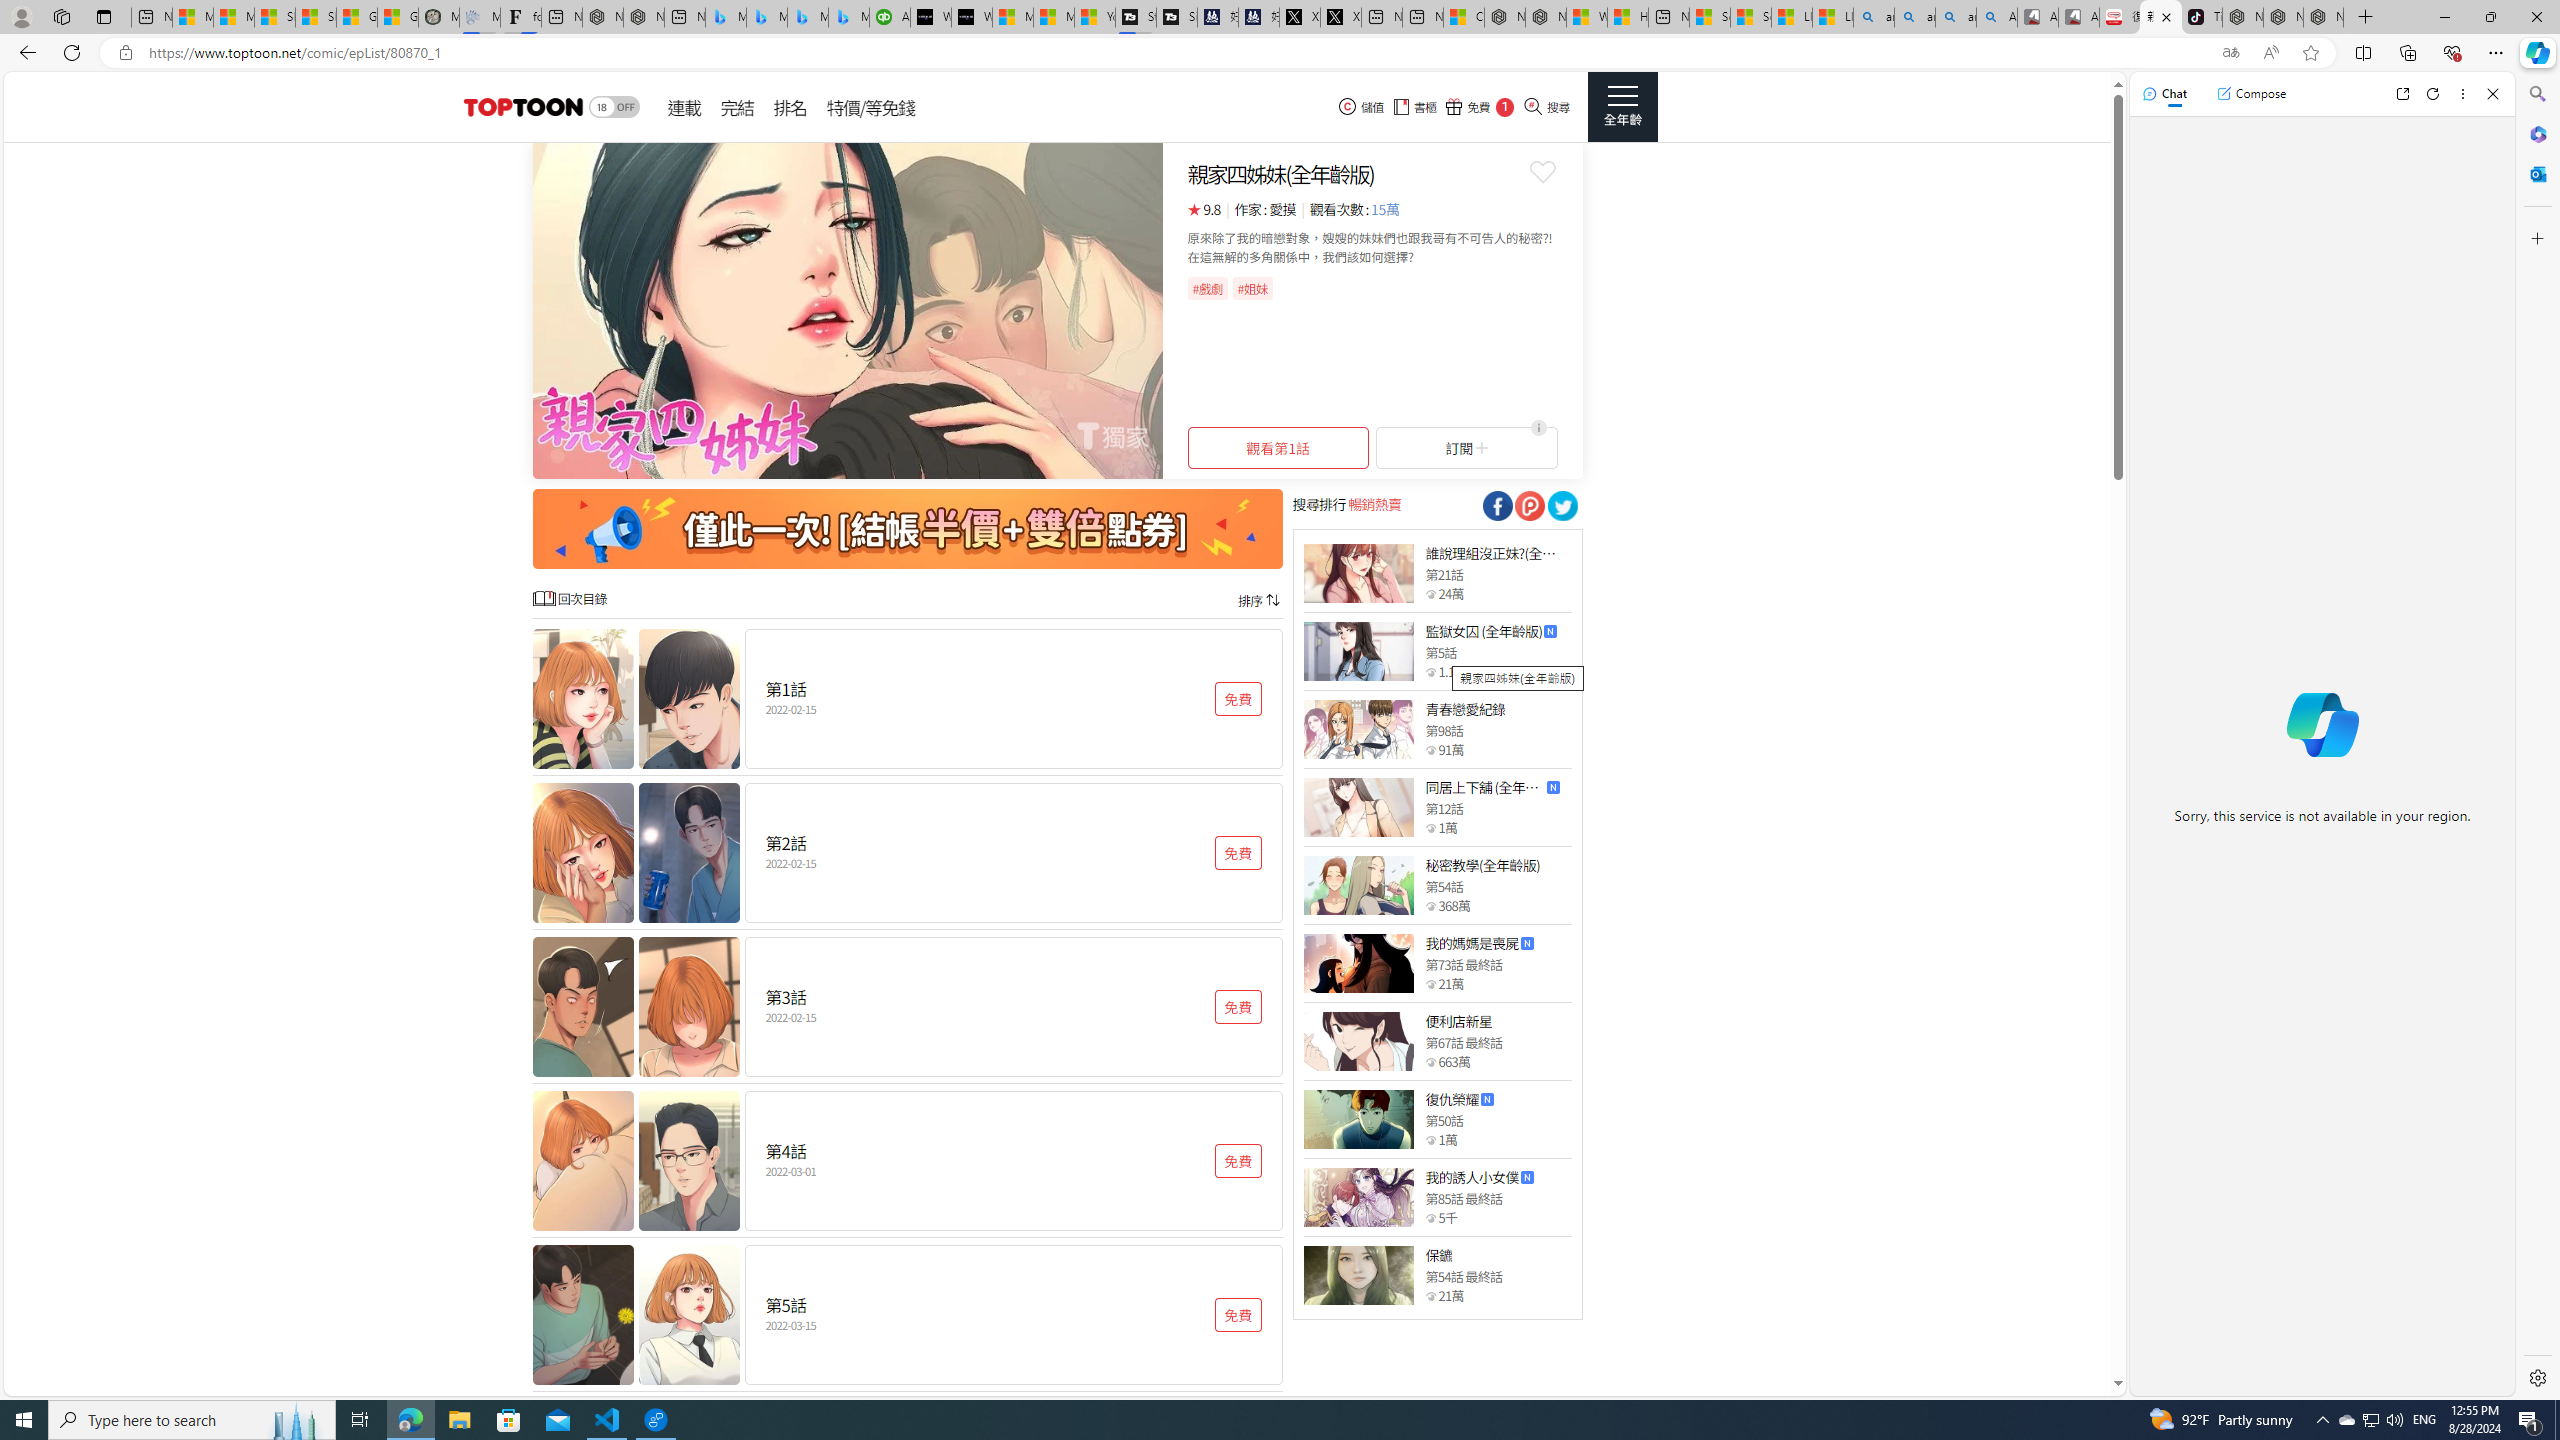  I want to click on Class: epicon_starpoint, so click(1430, 1296).